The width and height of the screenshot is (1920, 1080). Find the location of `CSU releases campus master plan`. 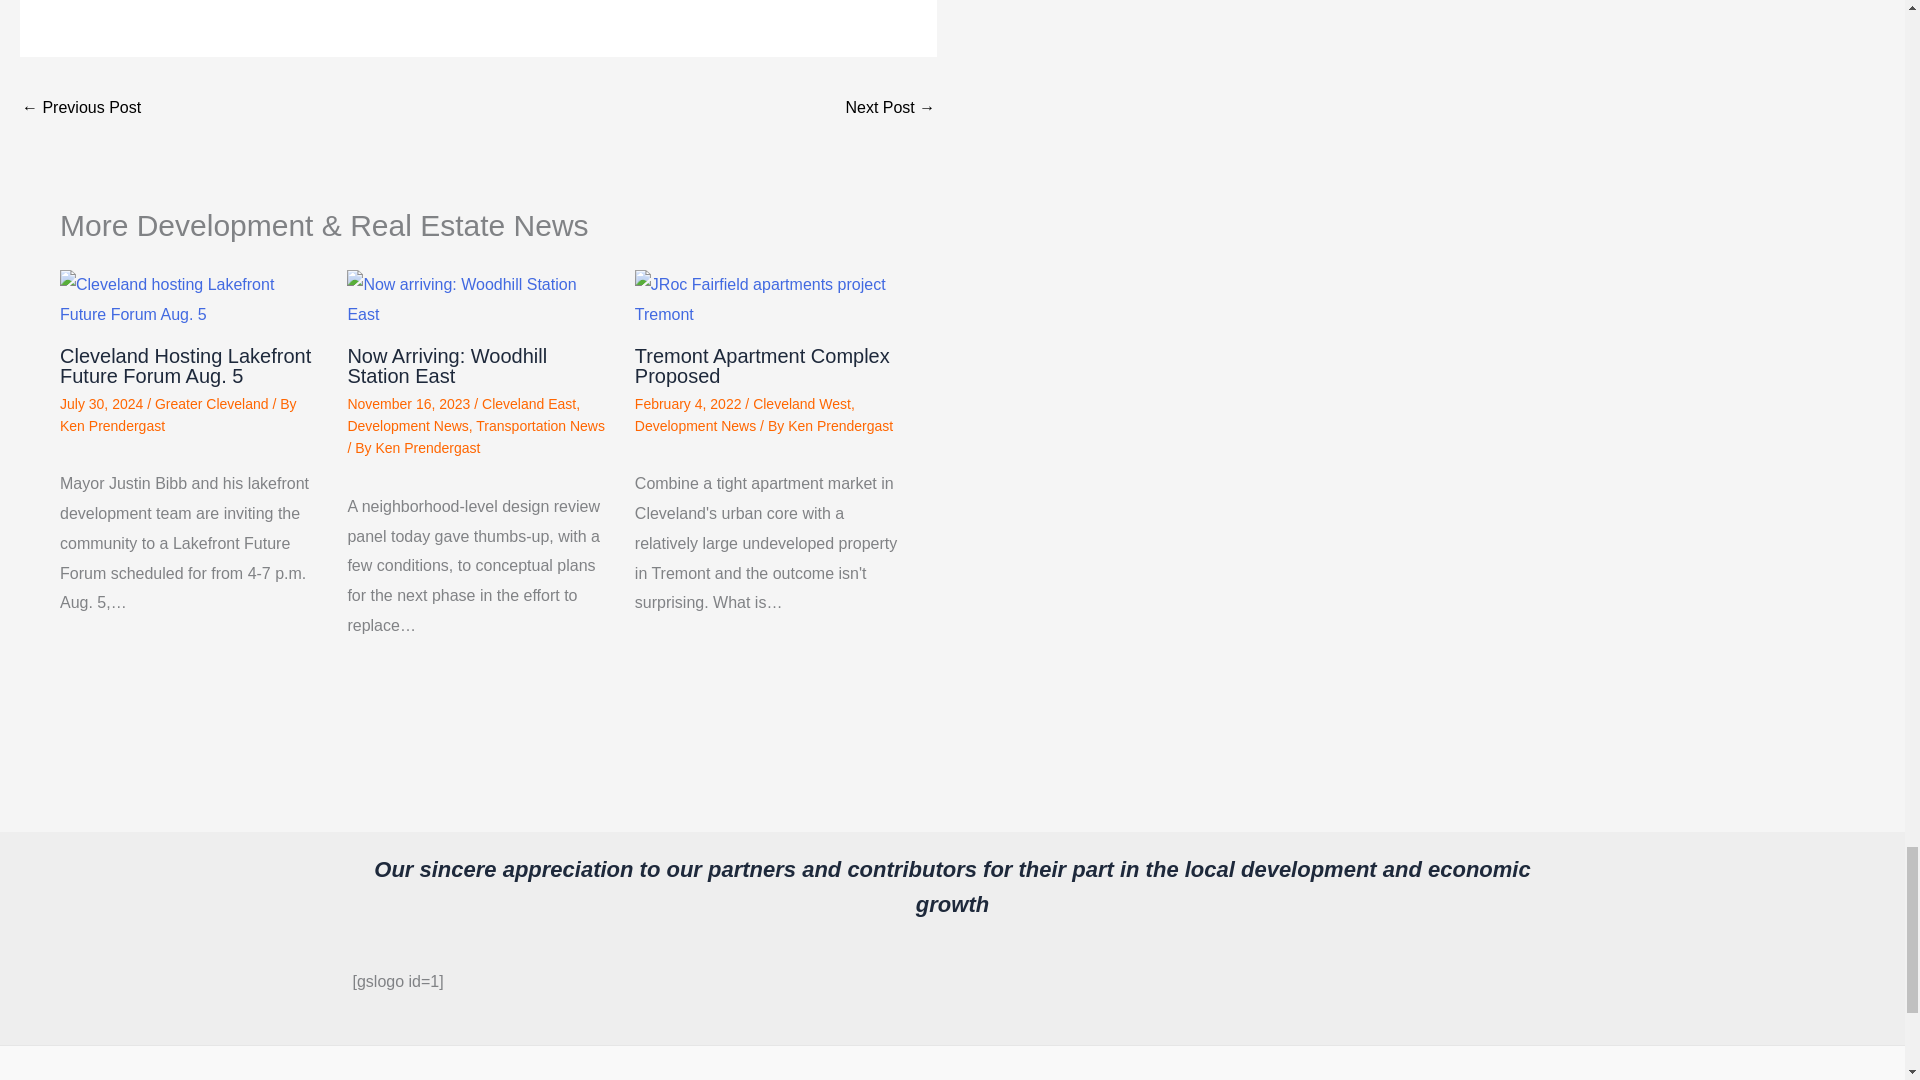

CSU releases campus master plan is located at coordinates (890, 109).